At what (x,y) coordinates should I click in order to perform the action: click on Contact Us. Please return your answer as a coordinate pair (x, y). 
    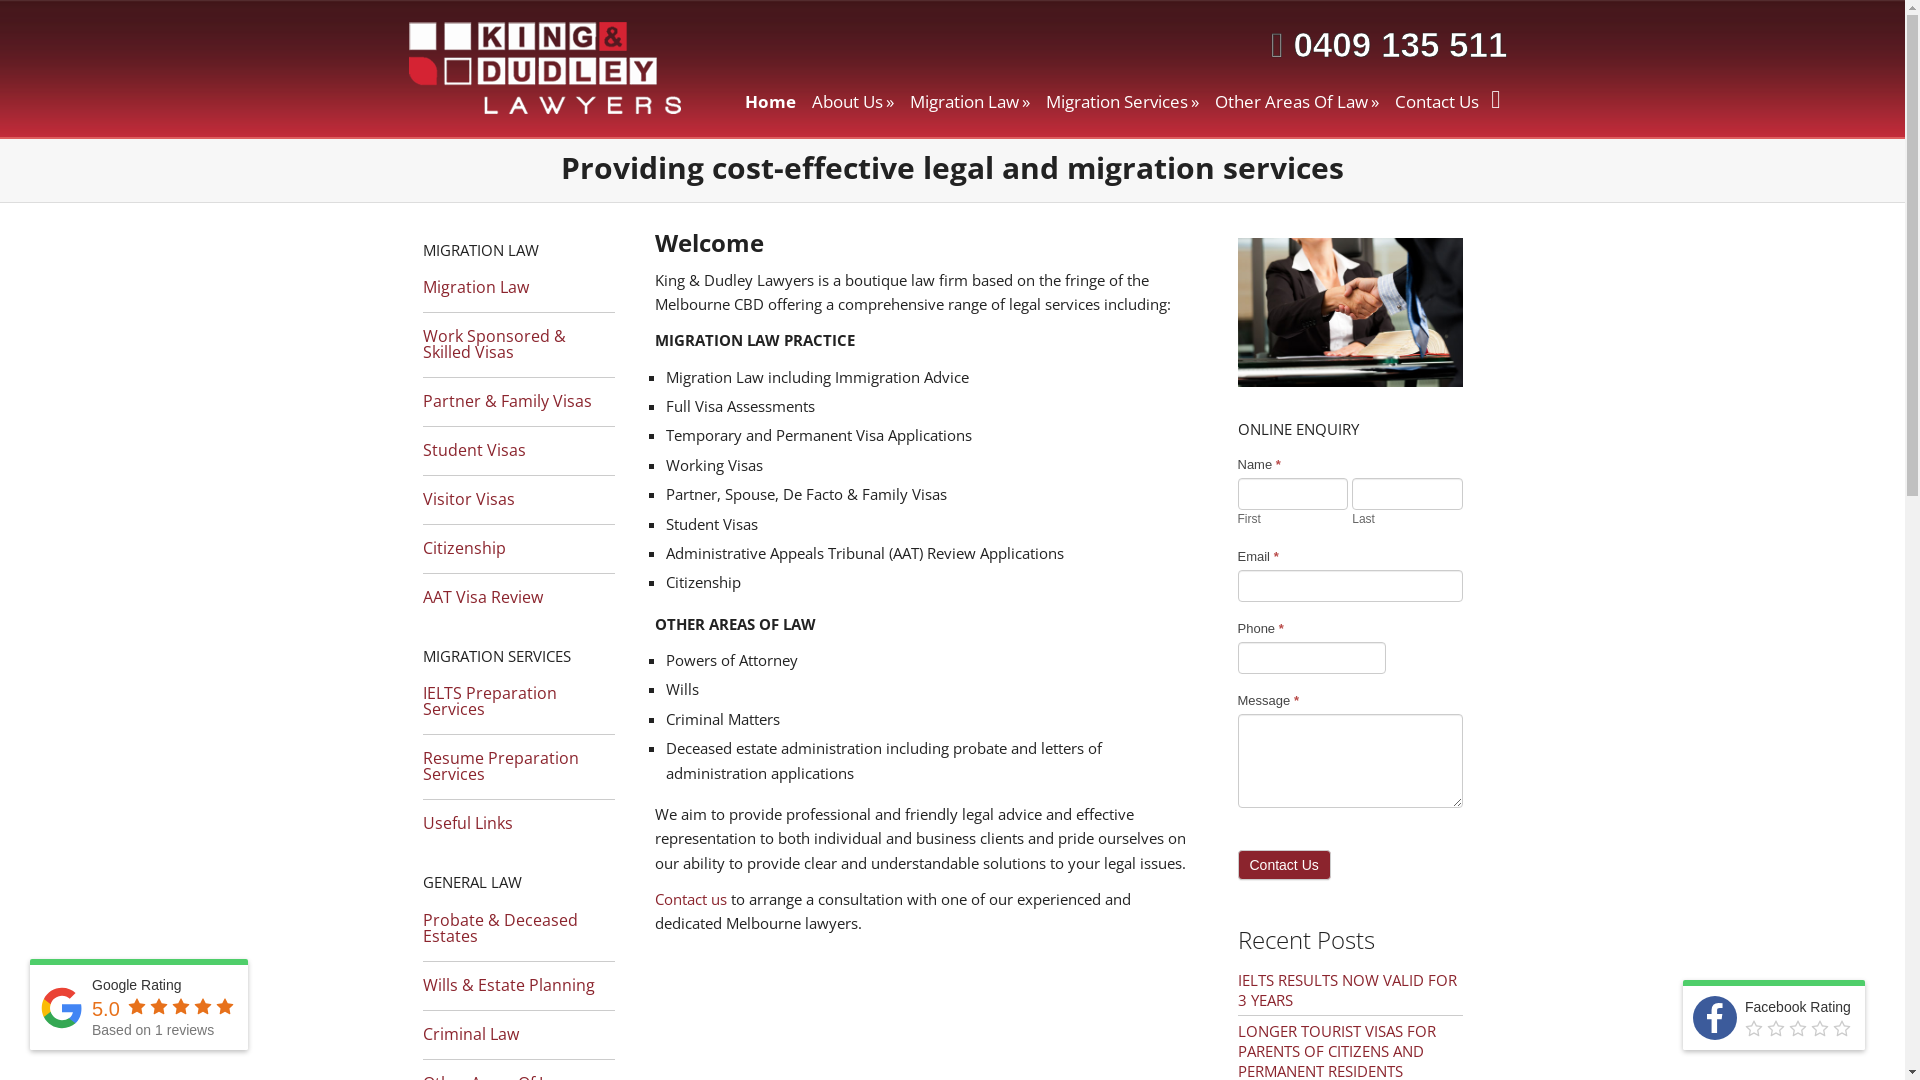
    Looking at the image, I should click on (1284, 865).